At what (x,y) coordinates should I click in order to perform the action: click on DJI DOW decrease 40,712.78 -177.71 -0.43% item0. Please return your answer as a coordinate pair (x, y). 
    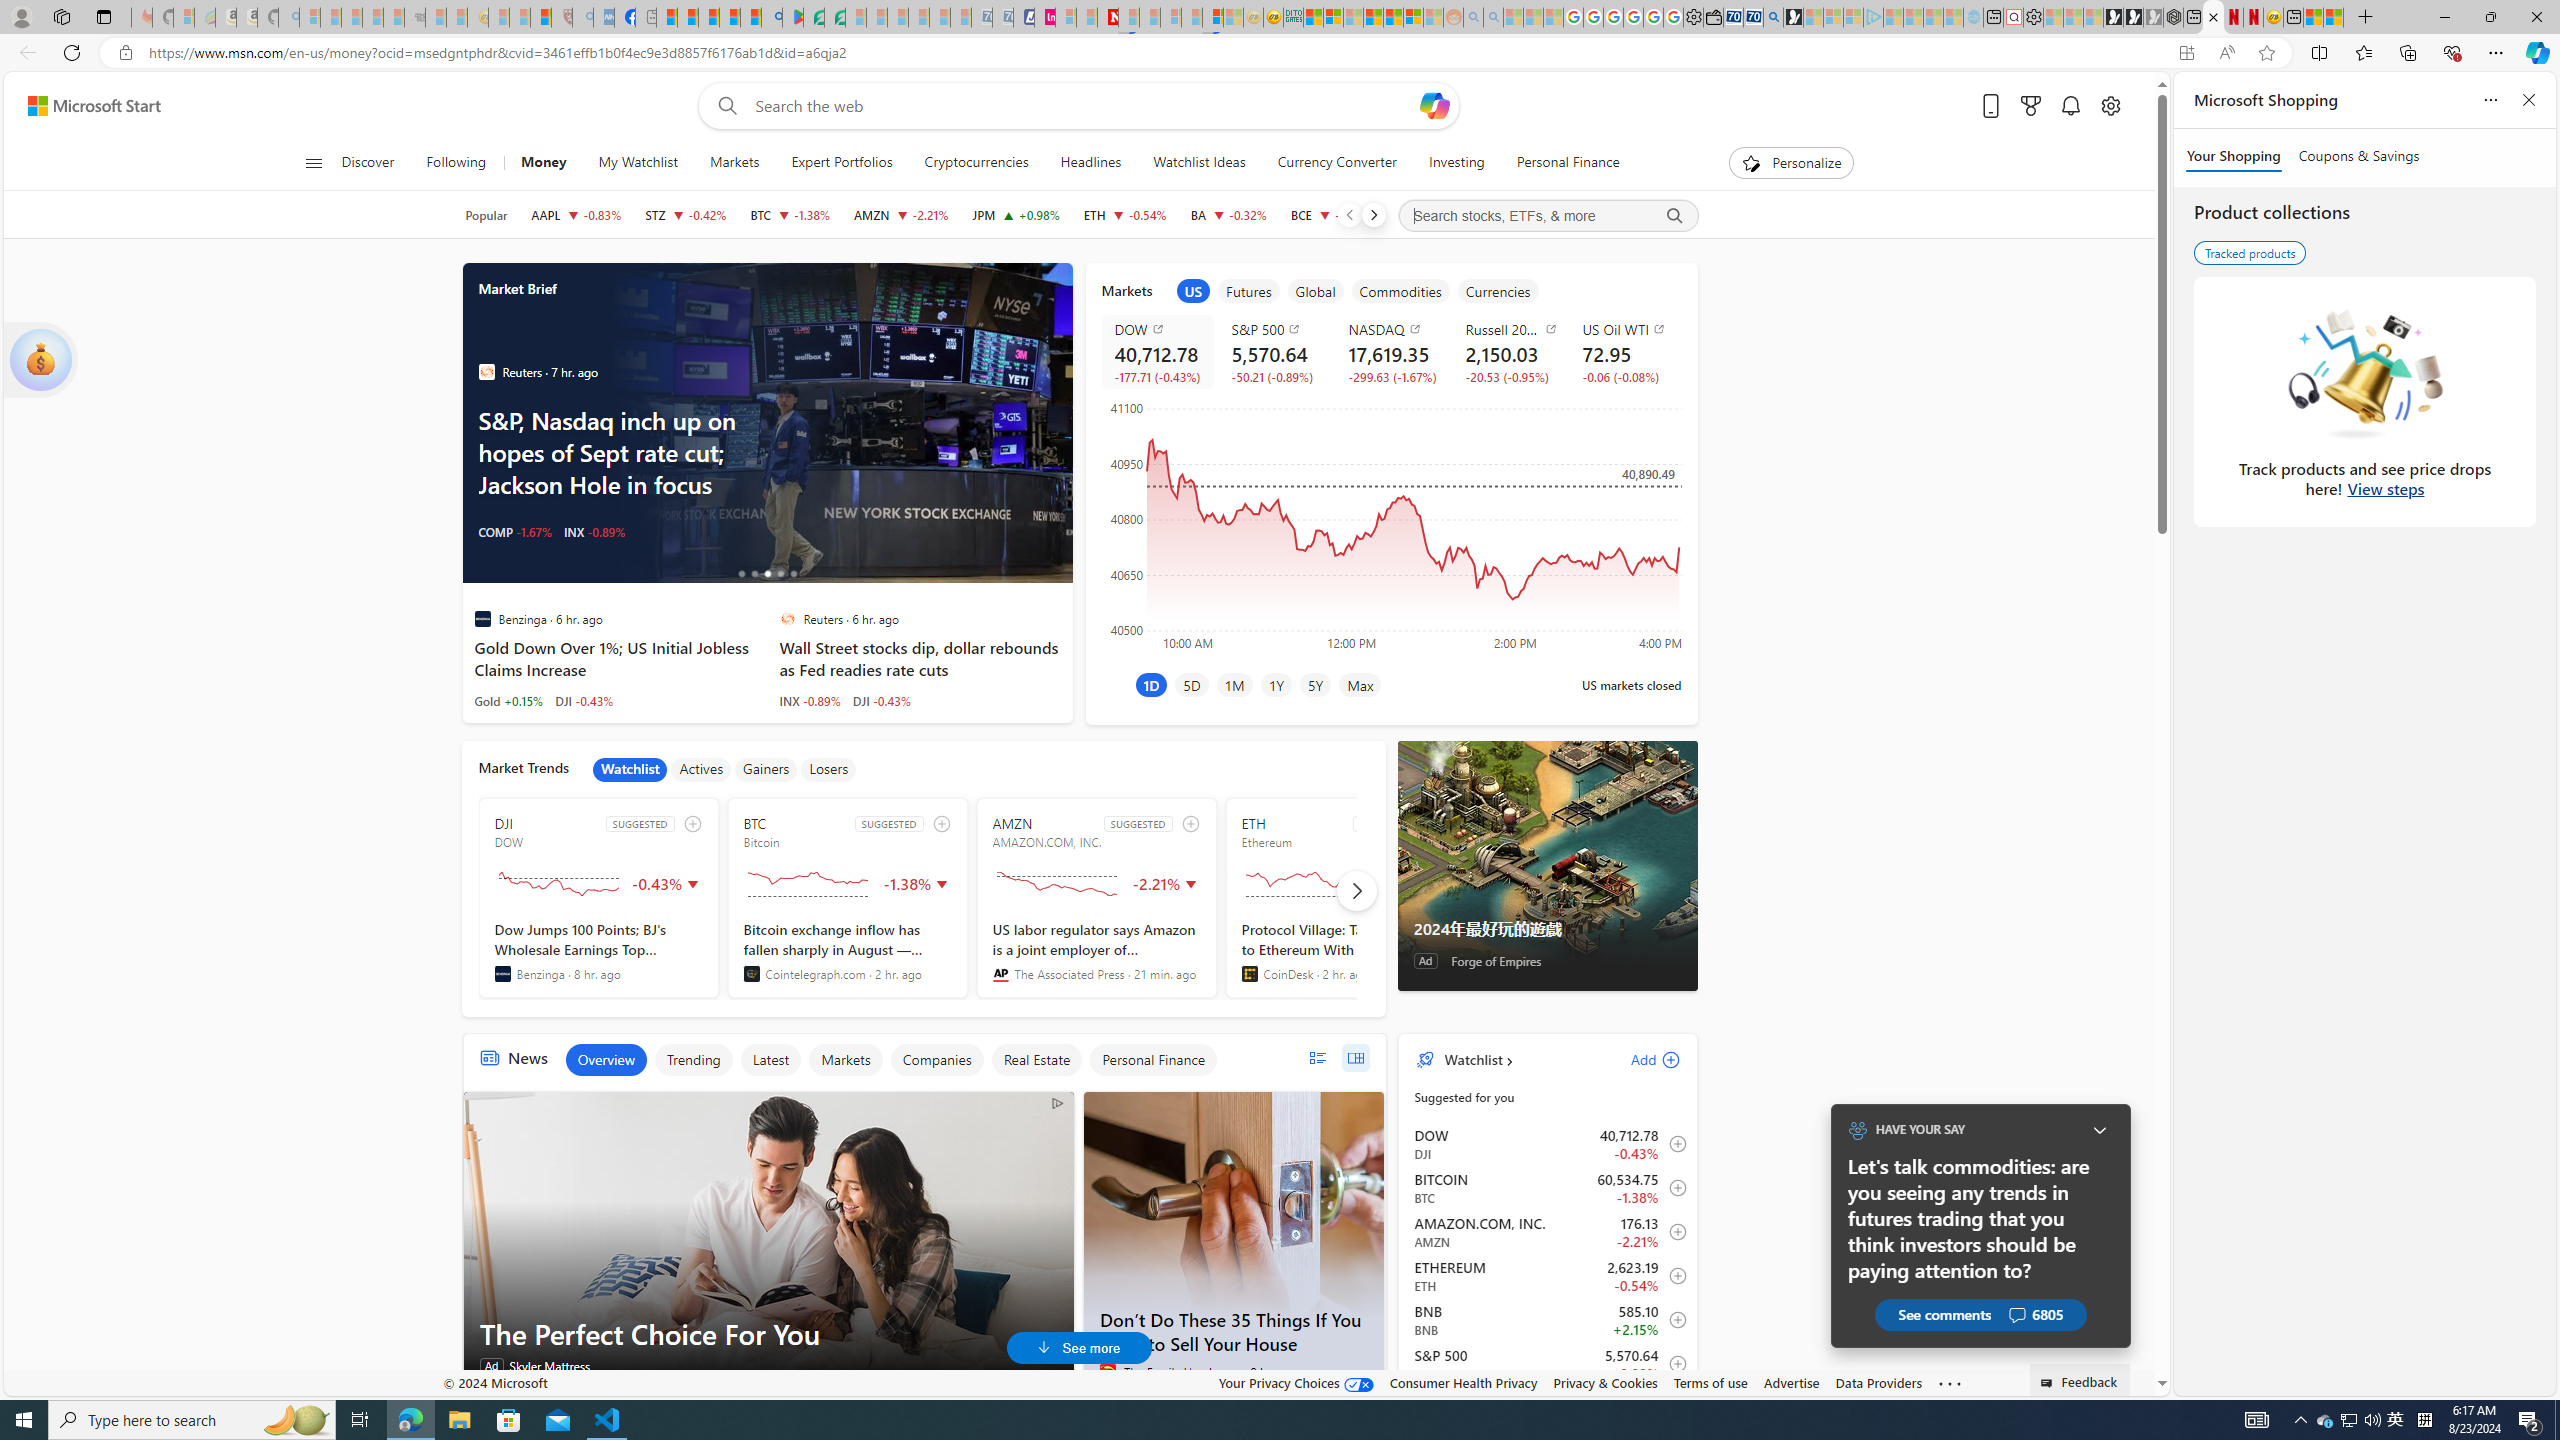
    Looking at the image, I should click on (1548, 1144).